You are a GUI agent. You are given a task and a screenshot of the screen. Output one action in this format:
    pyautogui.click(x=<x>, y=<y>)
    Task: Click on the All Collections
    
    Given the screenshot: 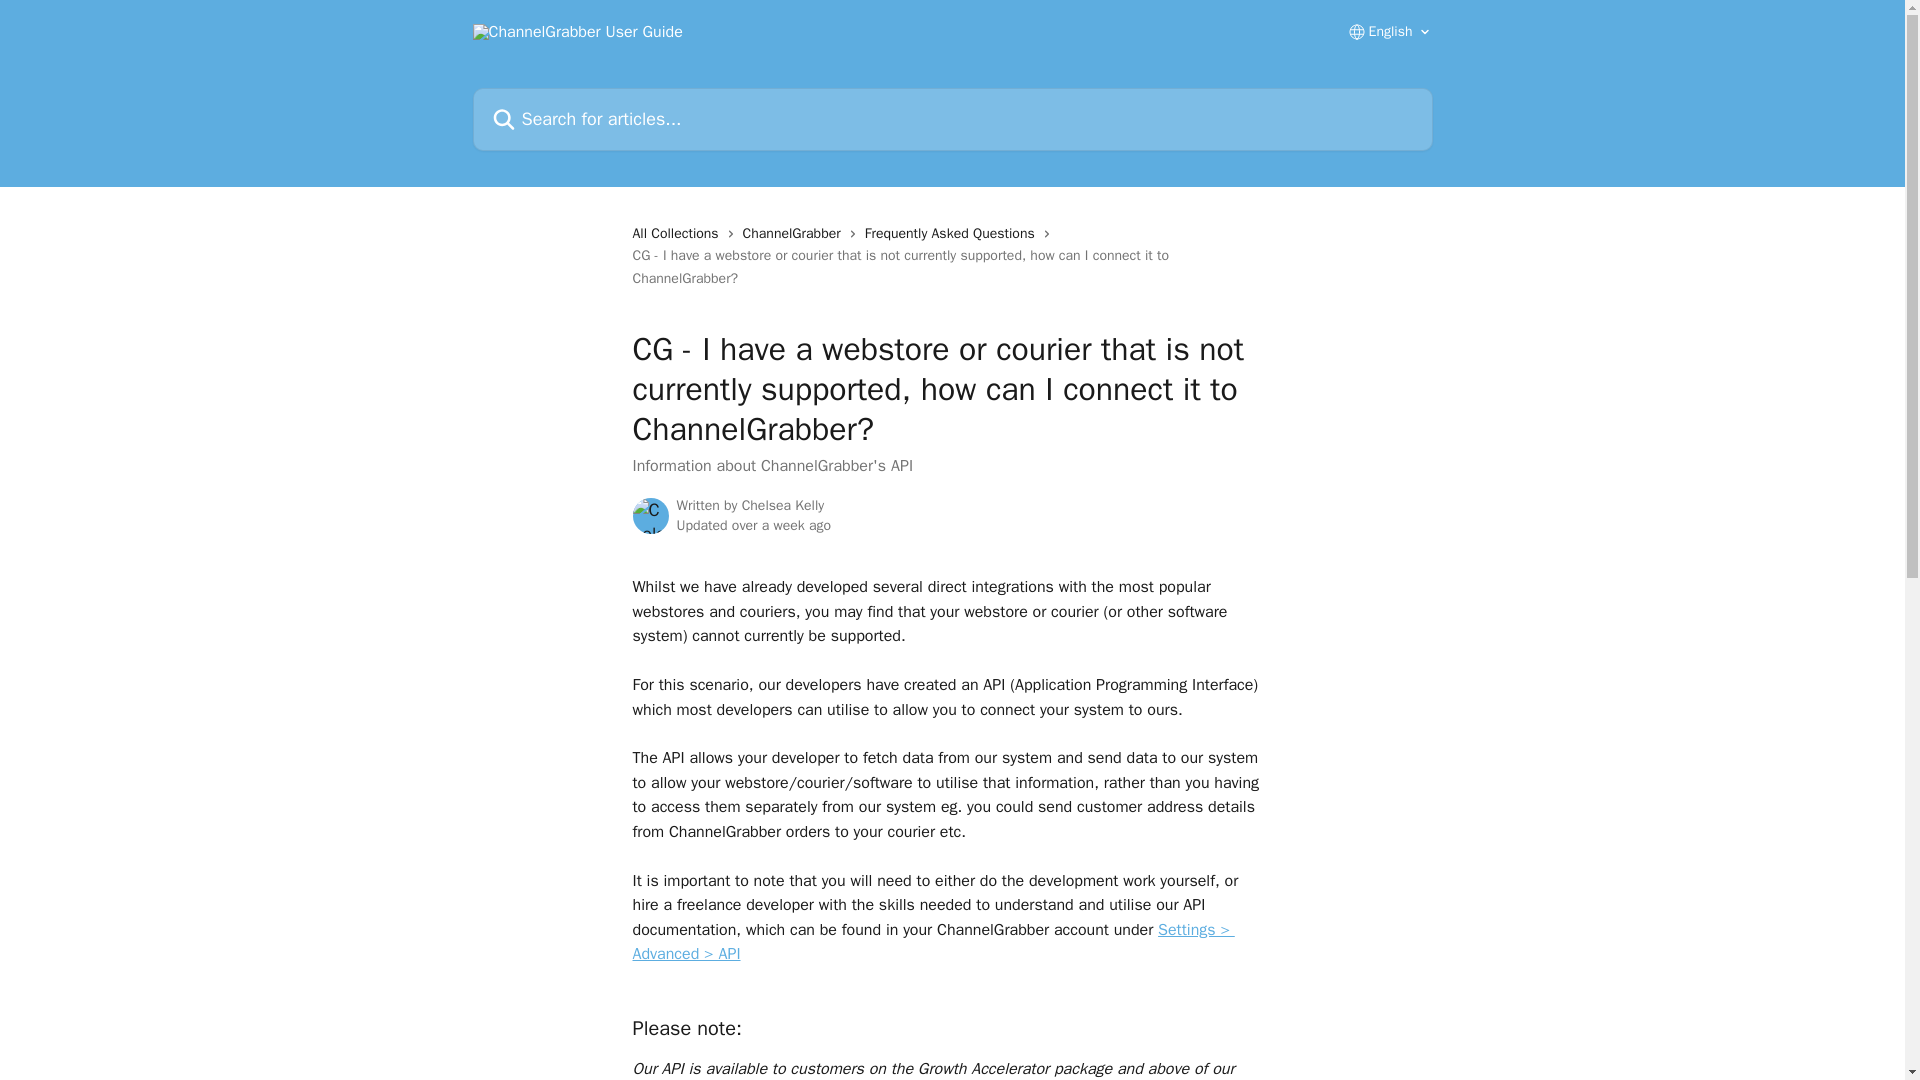 What is the action you would take?
    pyautogui.click(x=678, y=234)
    